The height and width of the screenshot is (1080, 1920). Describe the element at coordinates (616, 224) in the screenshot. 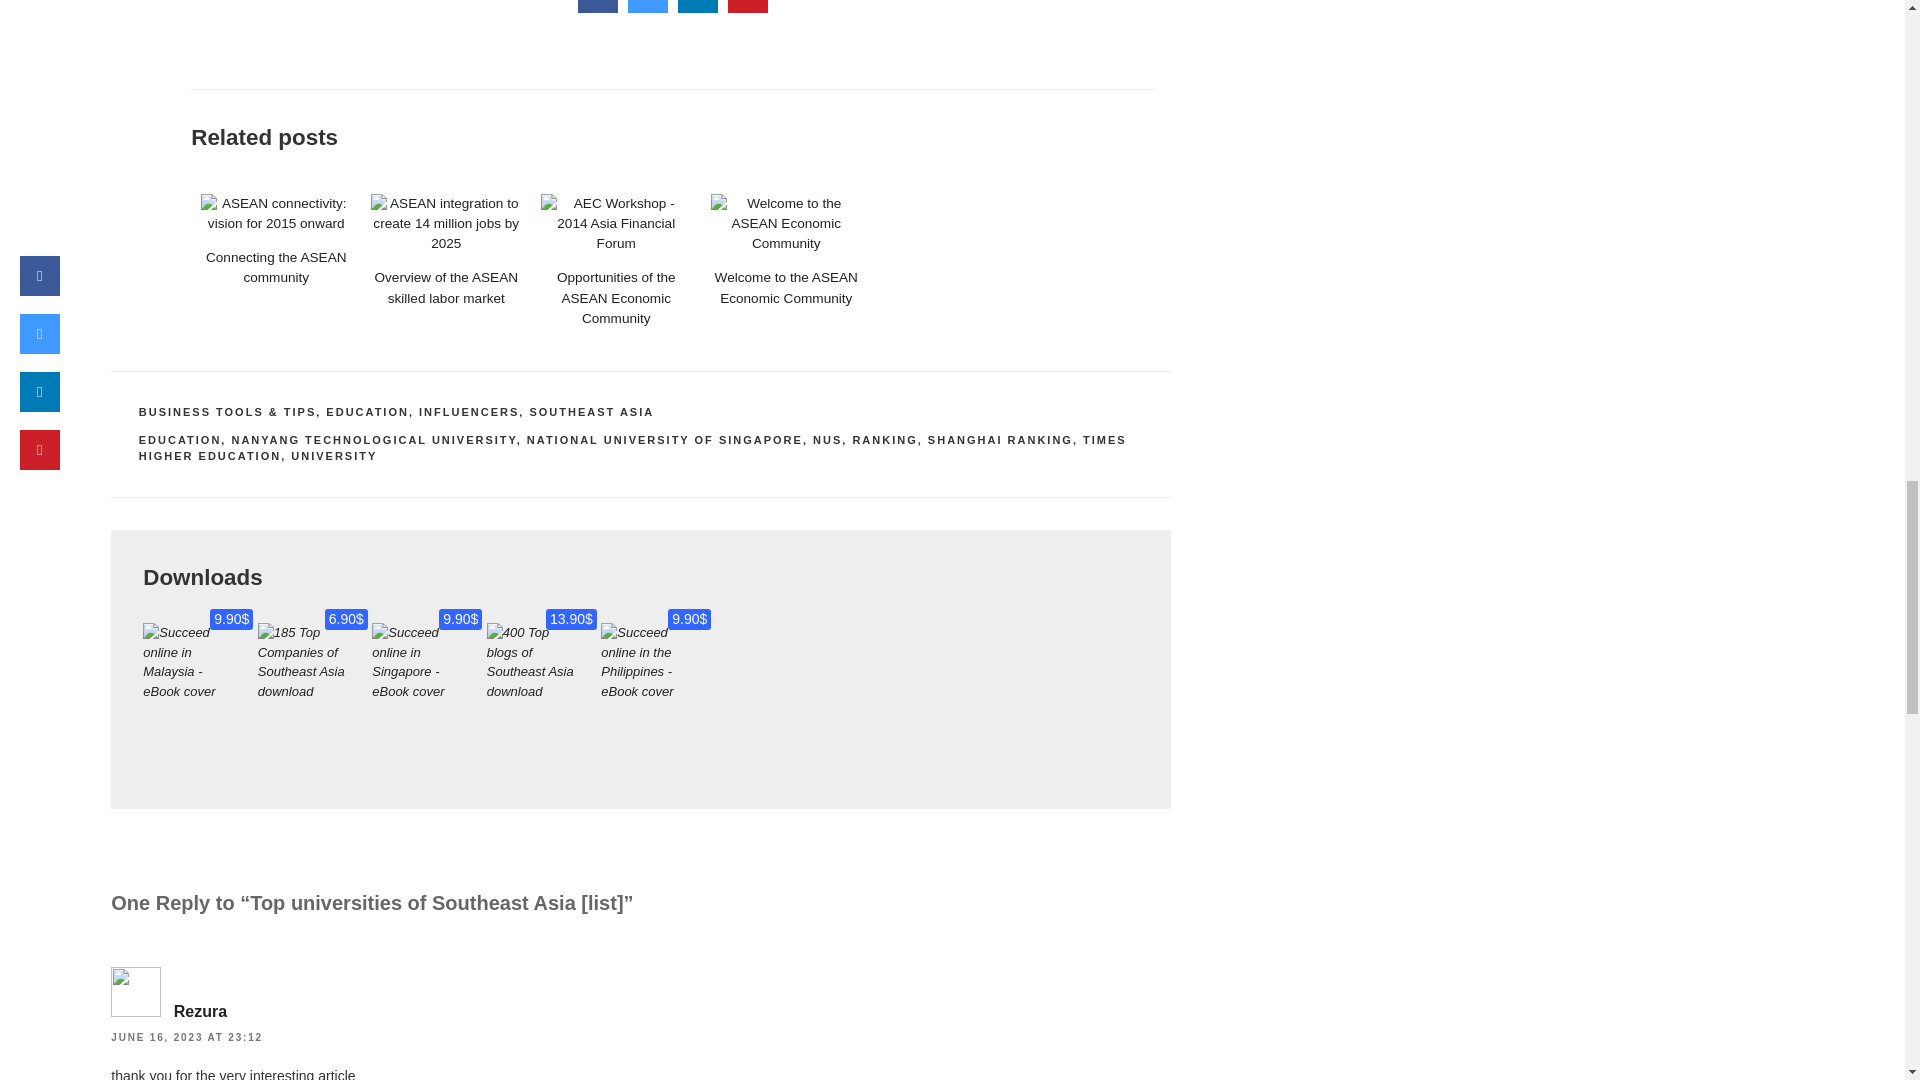

I see `Opportunities of the ASEAN Economic Community` at that location.